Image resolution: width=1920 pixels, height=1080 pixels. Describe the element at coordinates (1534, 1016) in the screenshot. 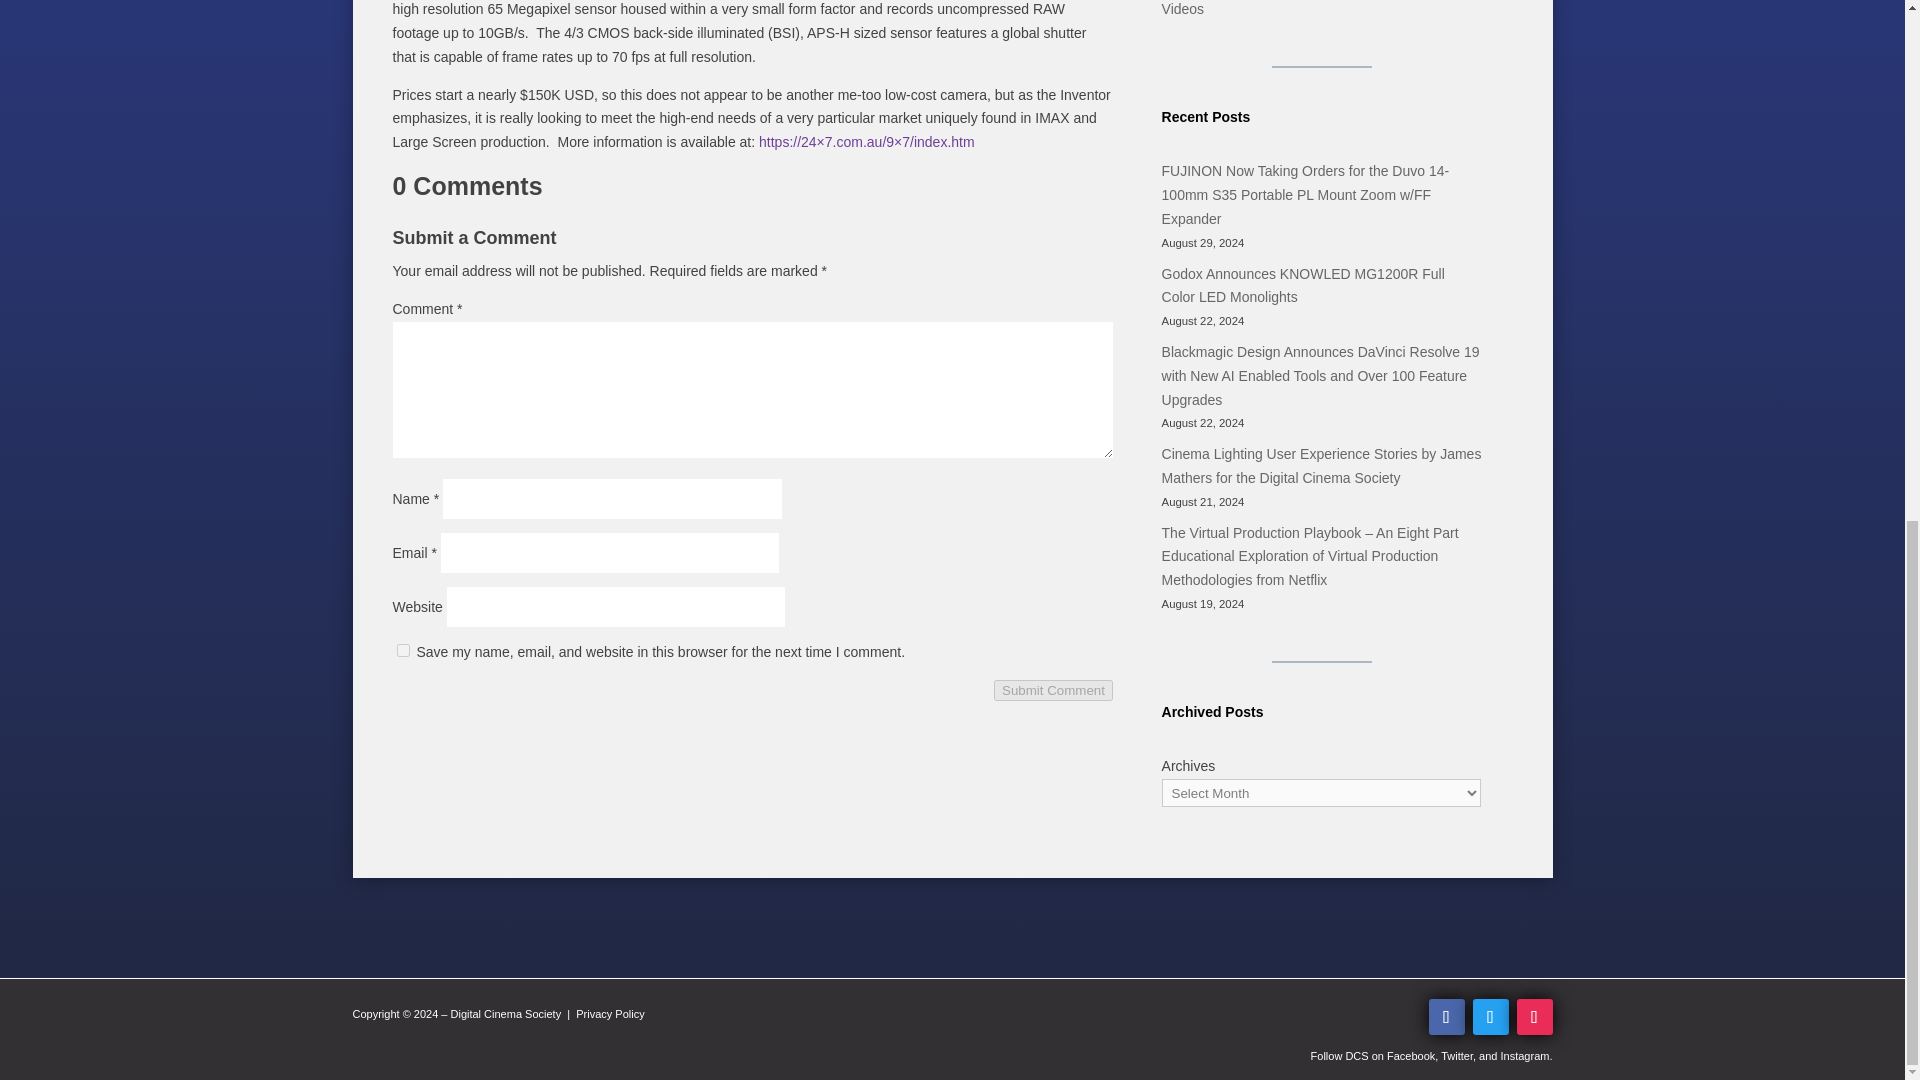

I see `Follow on Instagram` at that location.